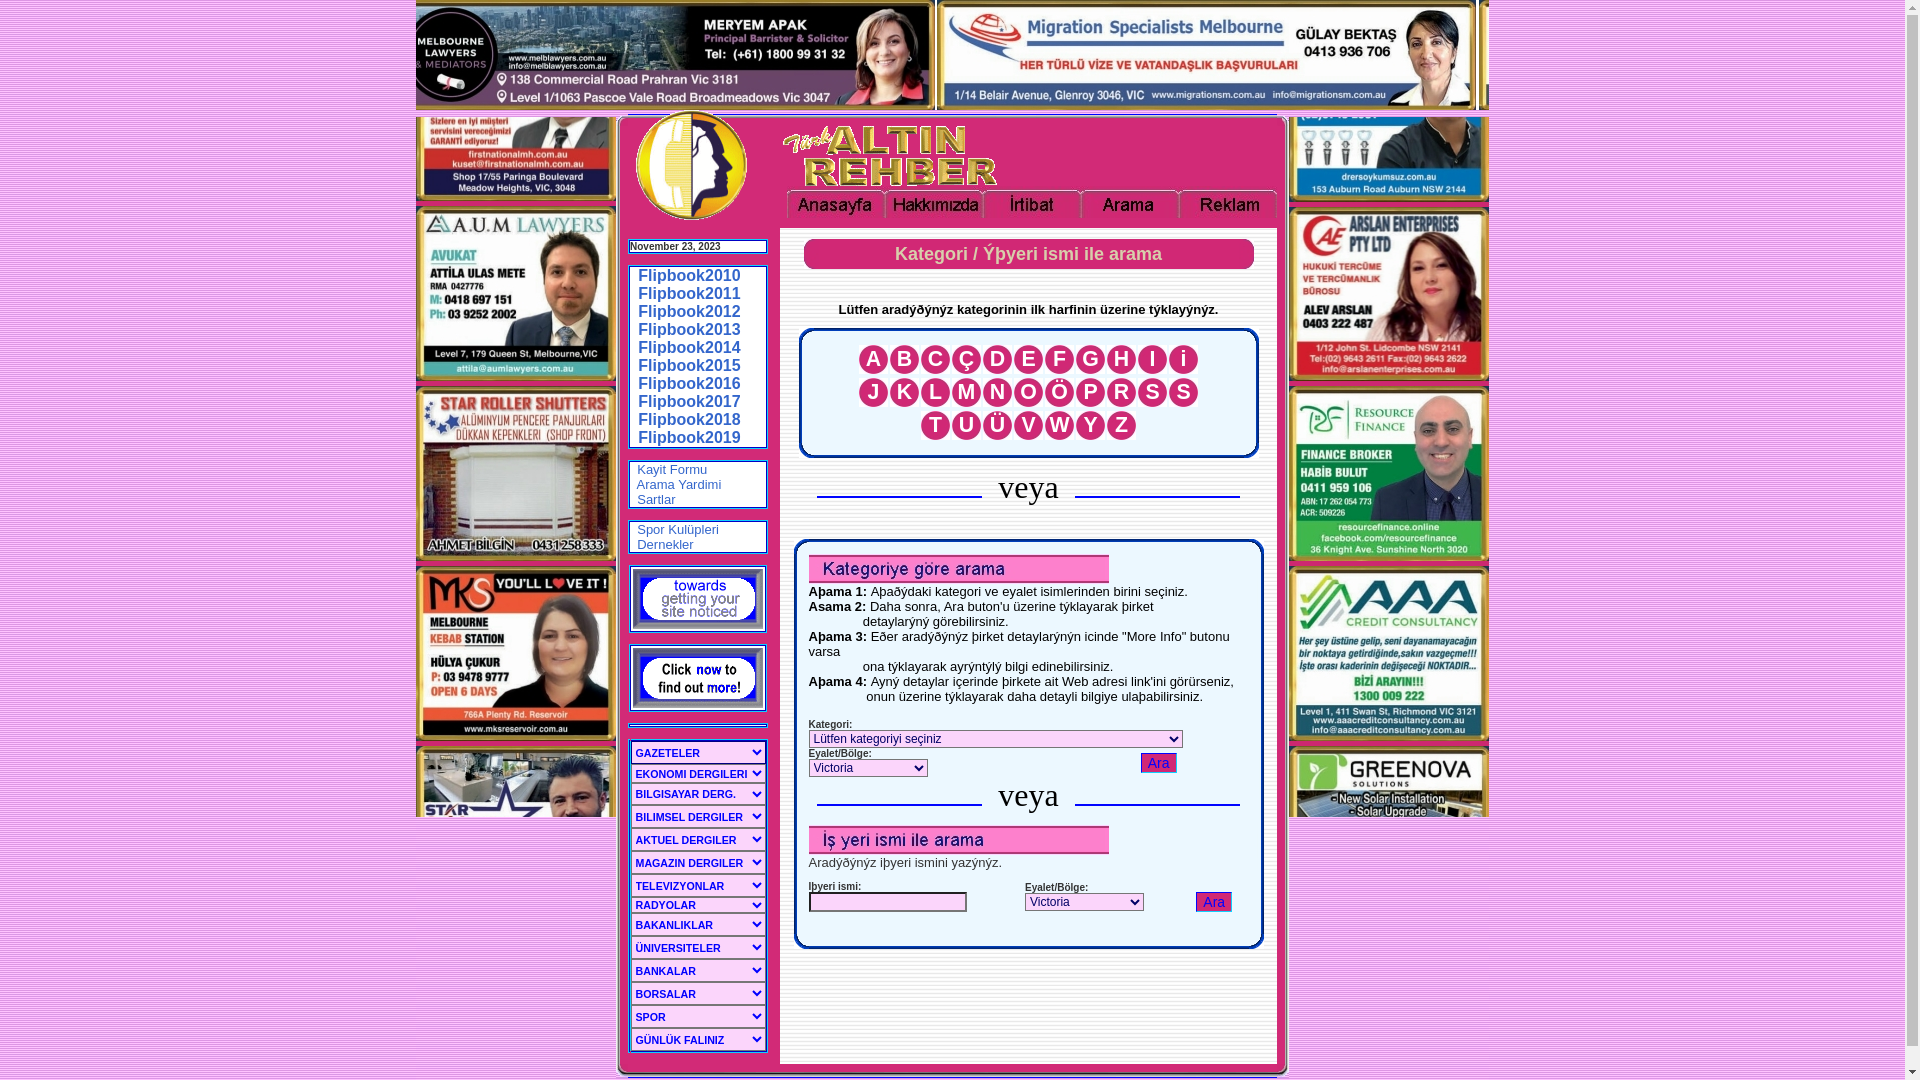  Describe the element at coordinates (676, 484) in the screenshot. I see `  Arama Yardimi` at that location.